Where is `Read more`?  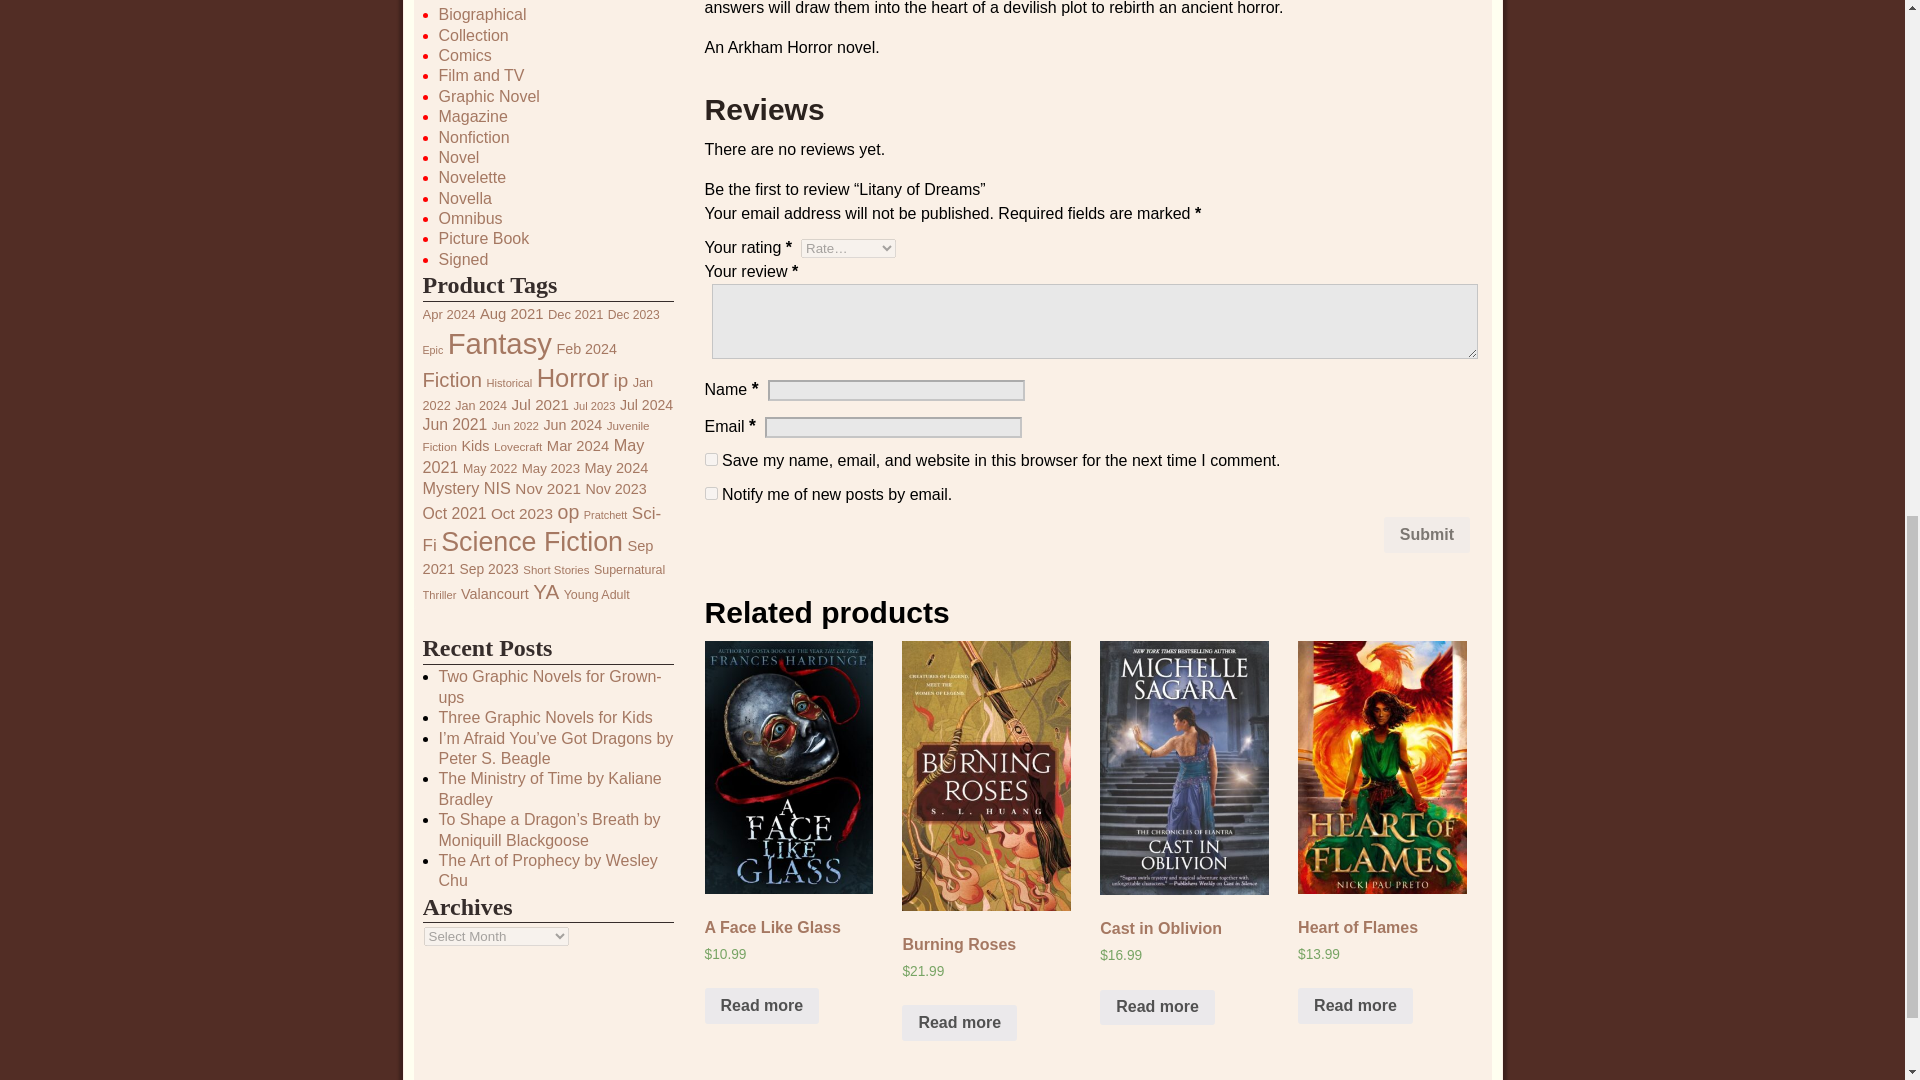
Read more is located at coordinates (960, 1023).